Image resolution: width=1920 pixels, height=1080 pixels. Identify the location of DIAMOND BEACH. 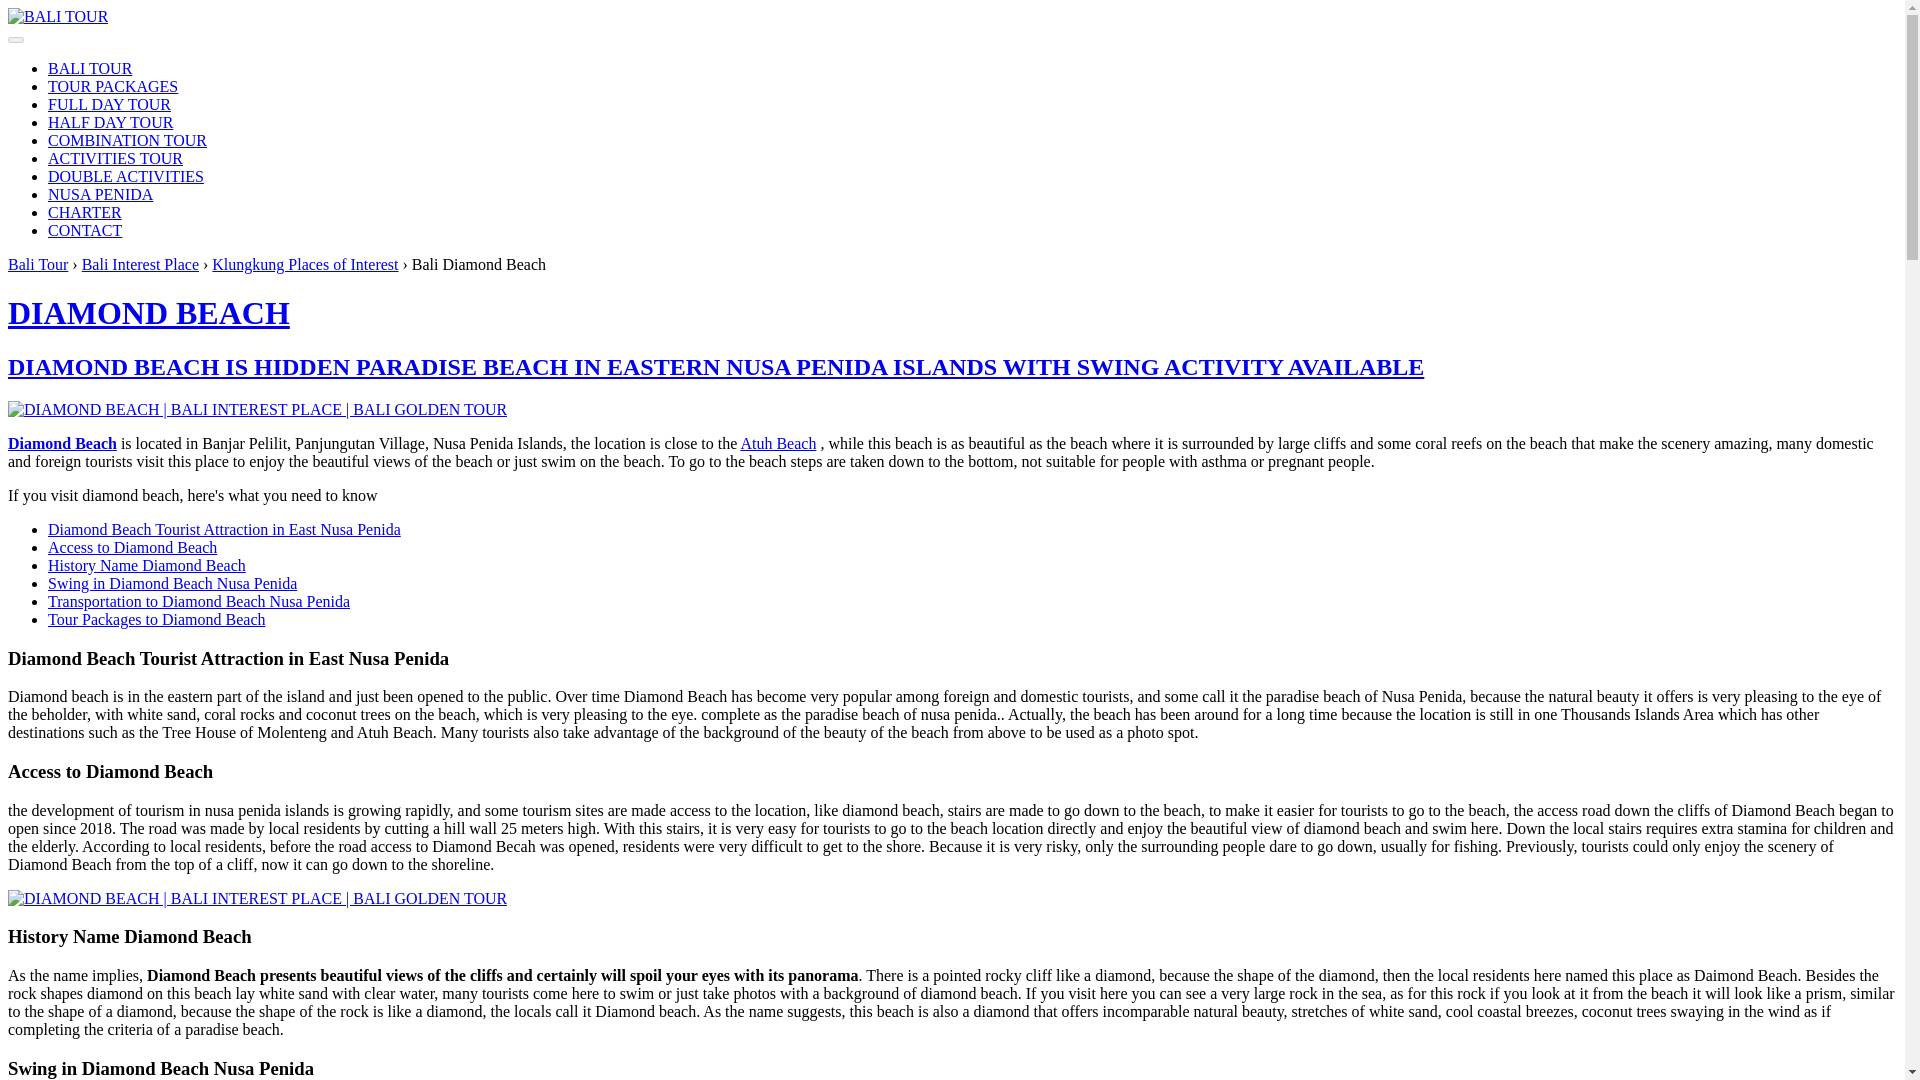
(148, 312).